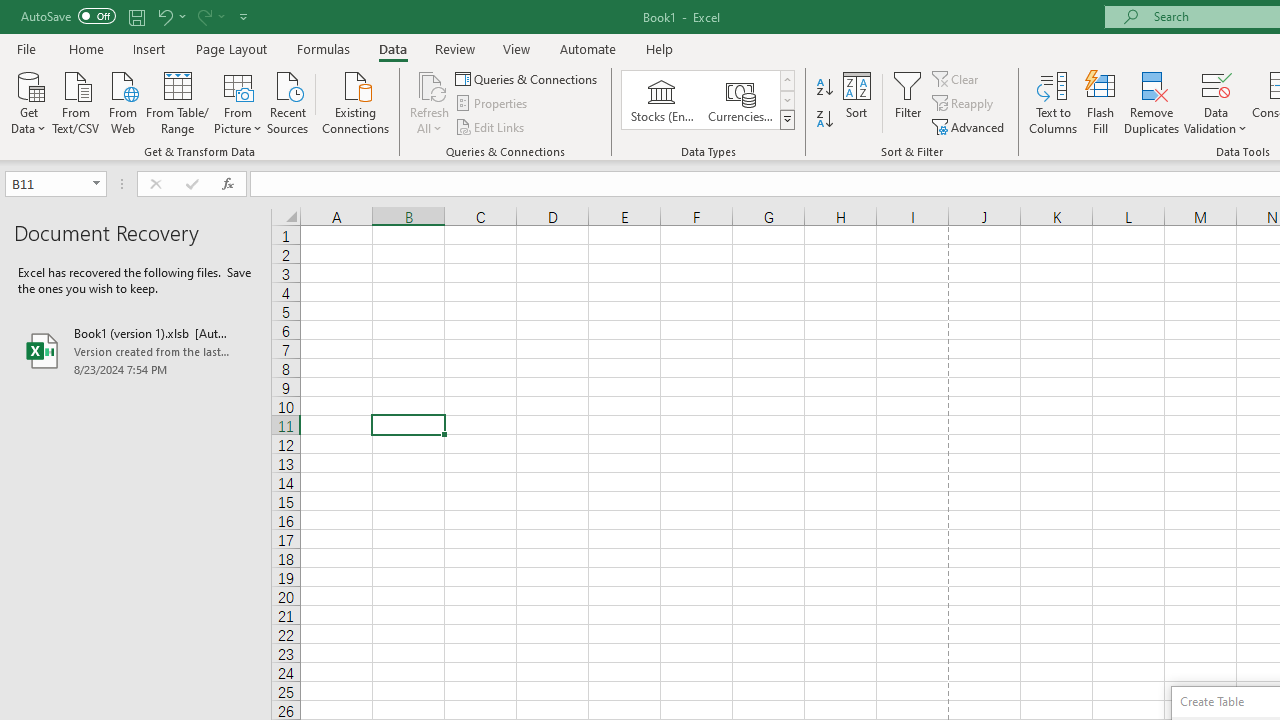 Image resolution: width=1280 pixels, height=720 pixels. I want to click on Flash Fill, so click(1101, 102).